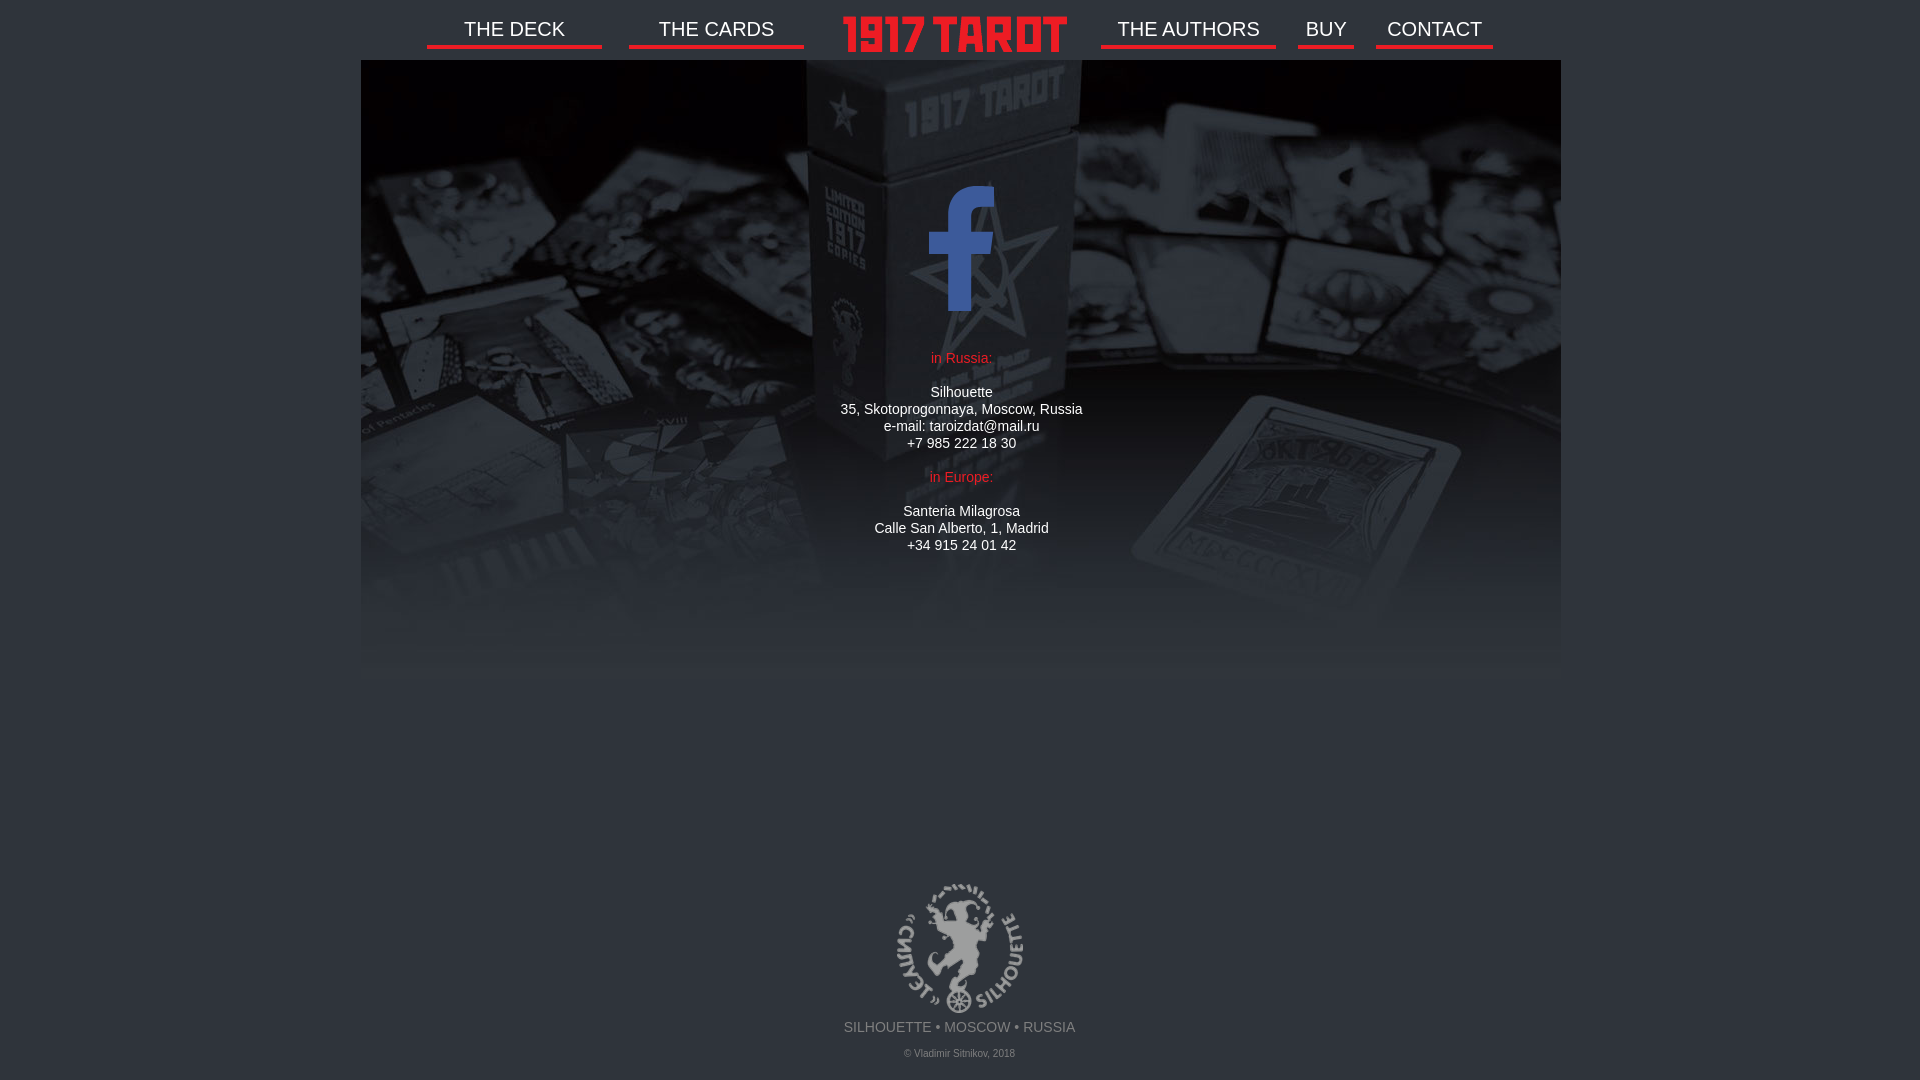 This screenshot has height=1080, width=1920. What do you see at coordinates (716, 32) in the screenshot?
I see `THE CARDS` at bounding box center [716, 32].